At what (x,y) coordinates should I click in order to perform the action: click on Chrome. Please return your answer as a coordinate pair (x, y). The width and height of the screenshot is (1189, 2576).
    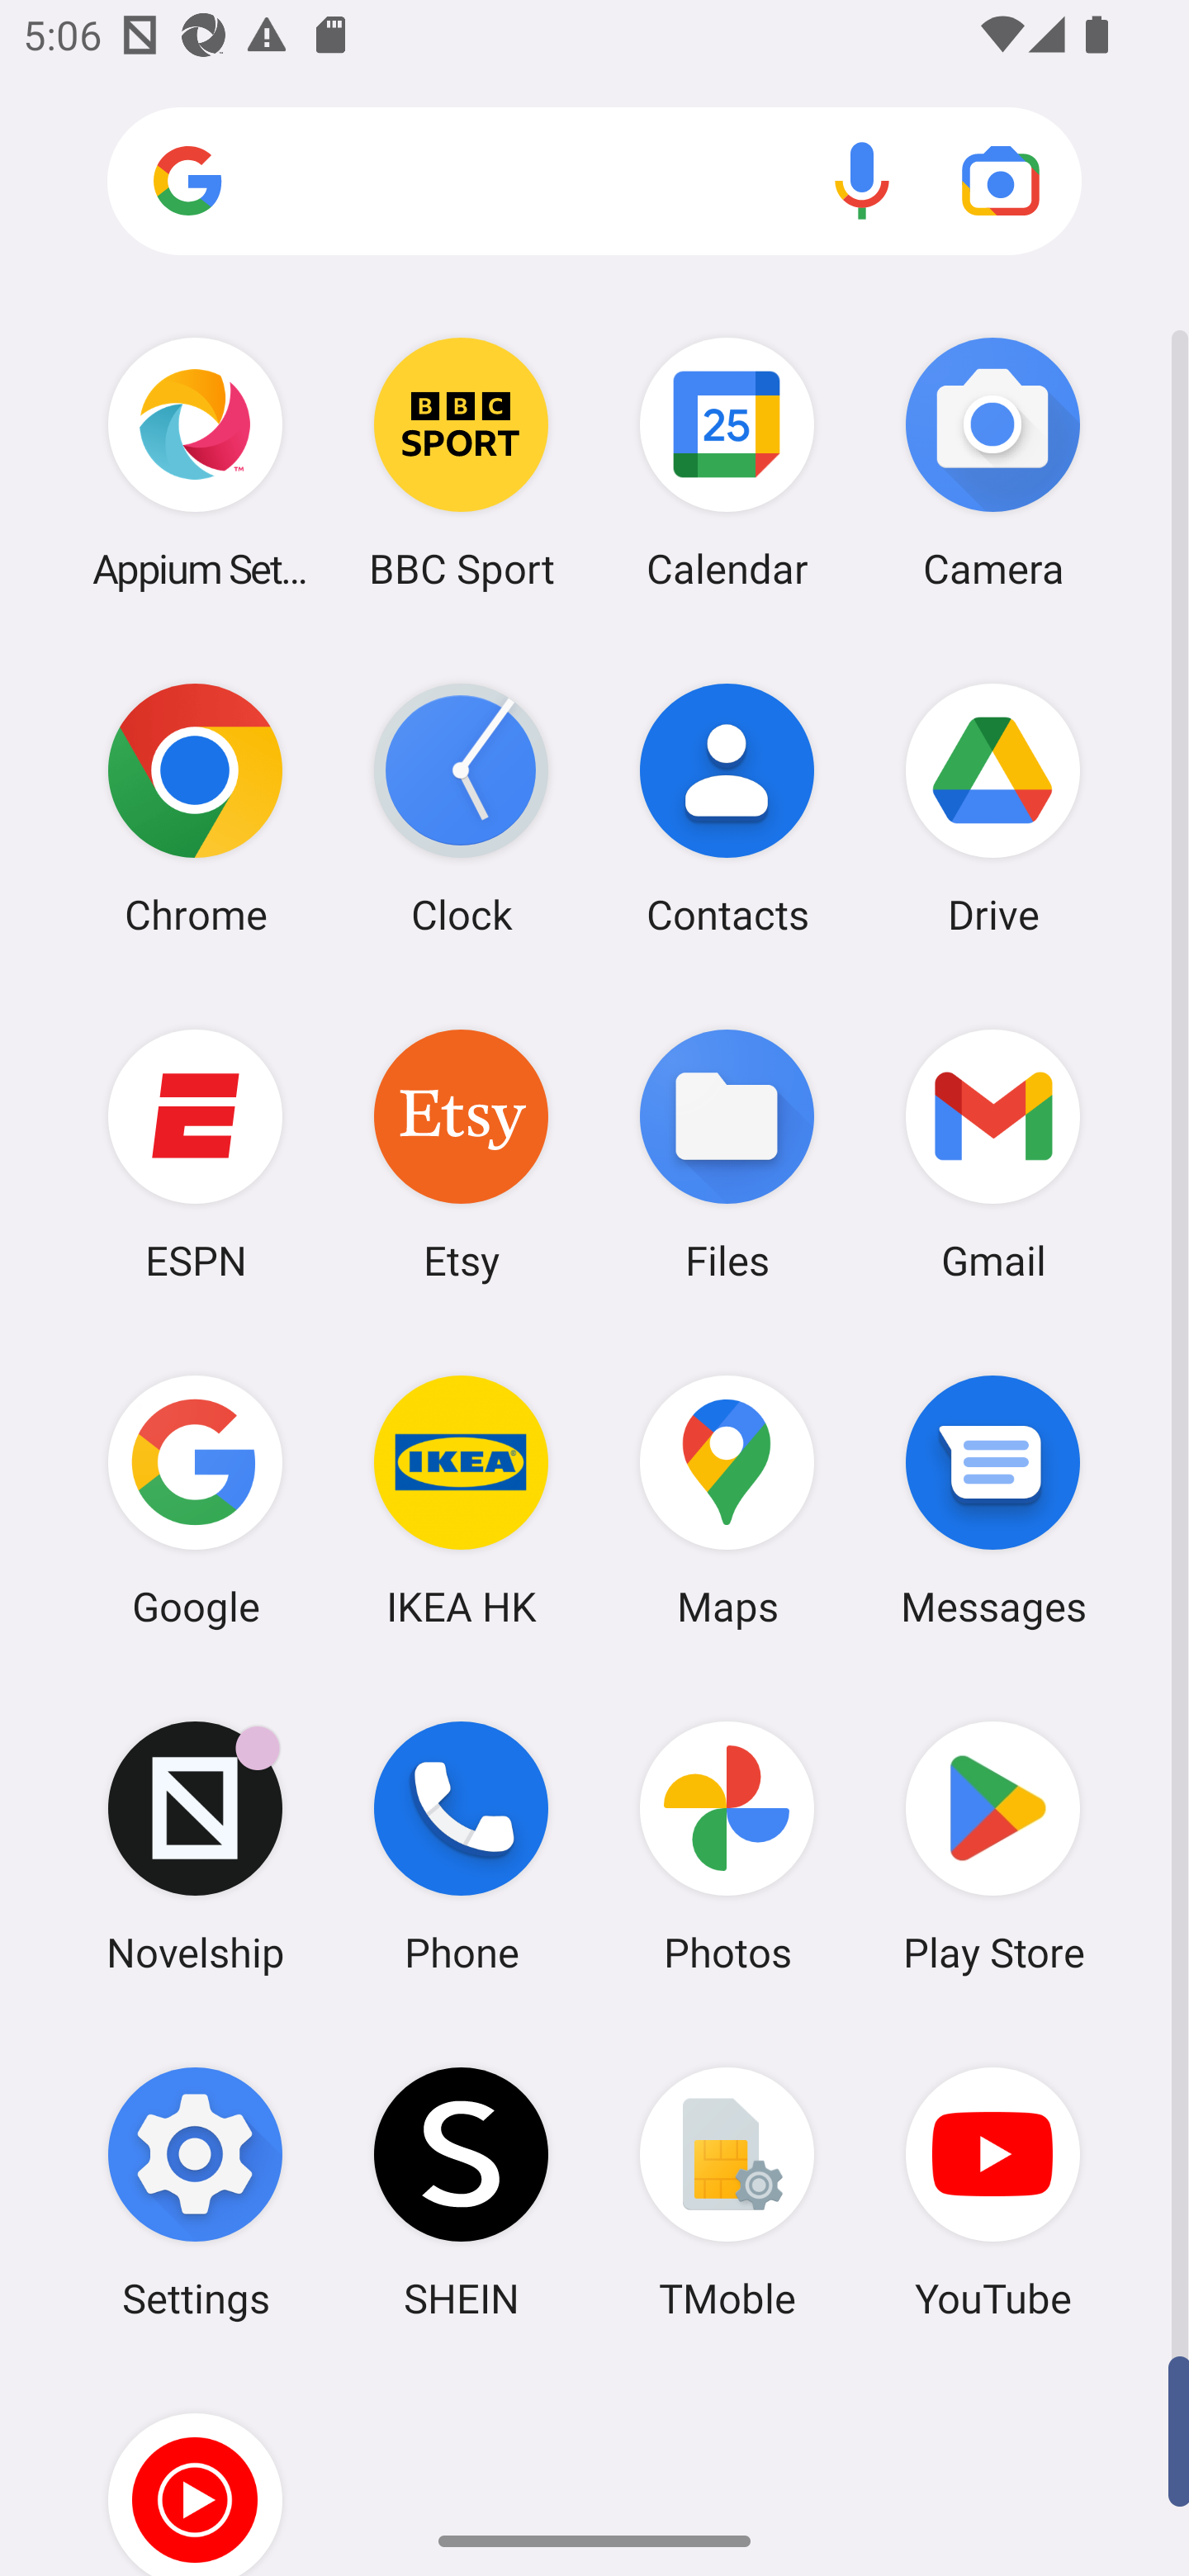
    Looking at the image, I should click on (195, 808).